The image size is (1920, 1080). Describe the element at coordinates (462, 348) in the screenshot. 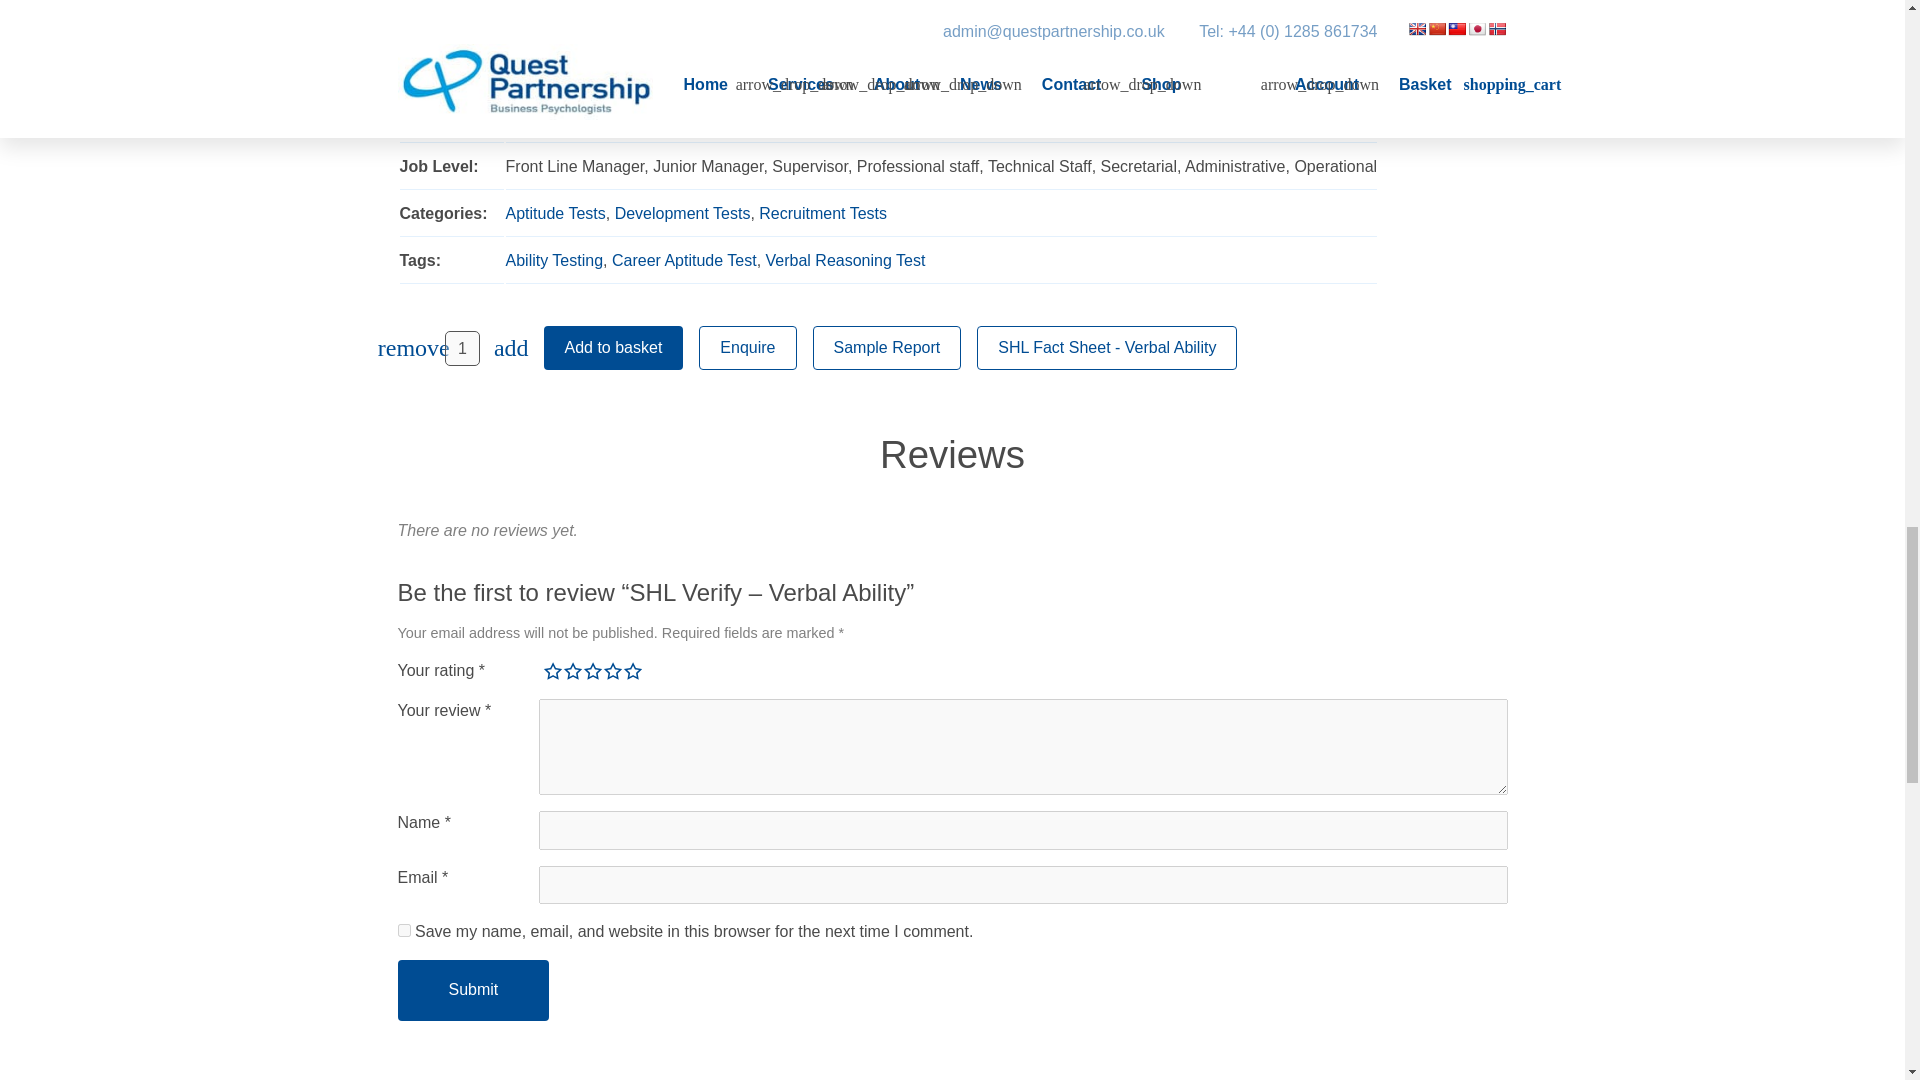

I see `1` at that location.